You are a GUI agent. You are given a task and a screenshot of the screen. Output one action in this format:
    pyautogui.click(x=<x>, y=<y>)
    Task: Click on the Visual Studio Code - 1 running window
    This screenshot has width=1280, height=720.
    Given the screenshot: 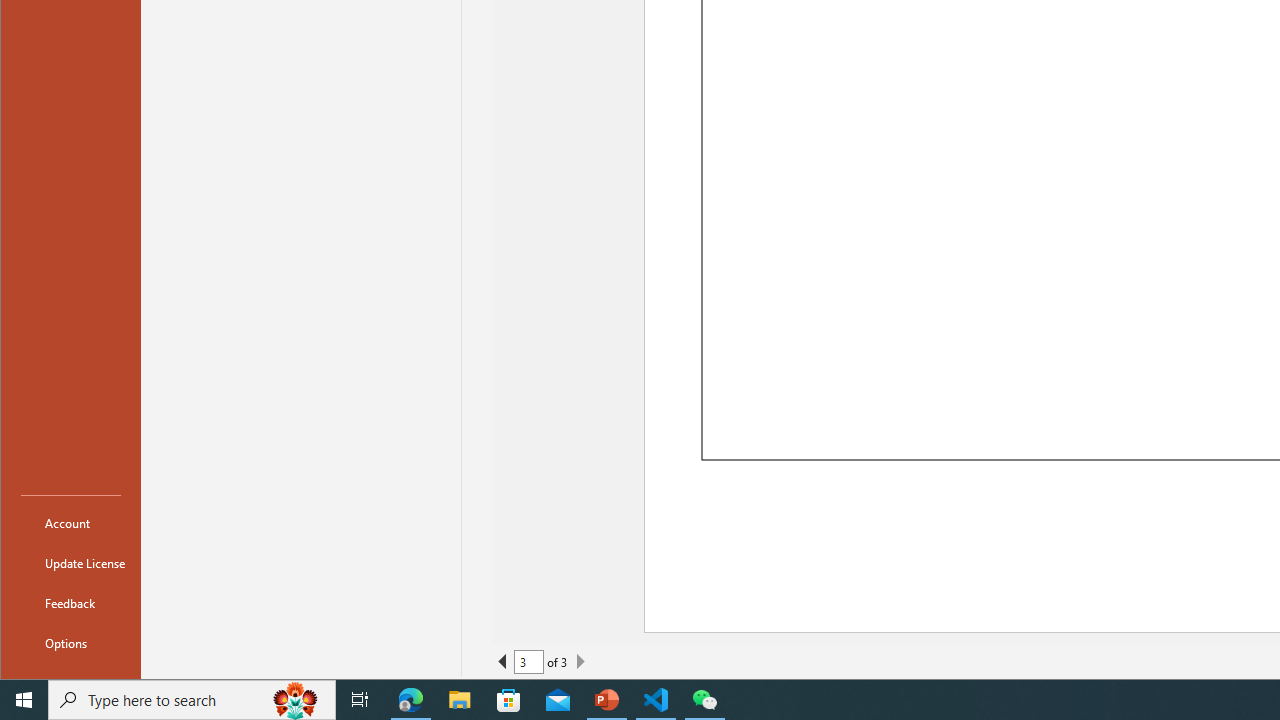 What is the action you would take?
    pyautogui.click(x=656, y=700)
    